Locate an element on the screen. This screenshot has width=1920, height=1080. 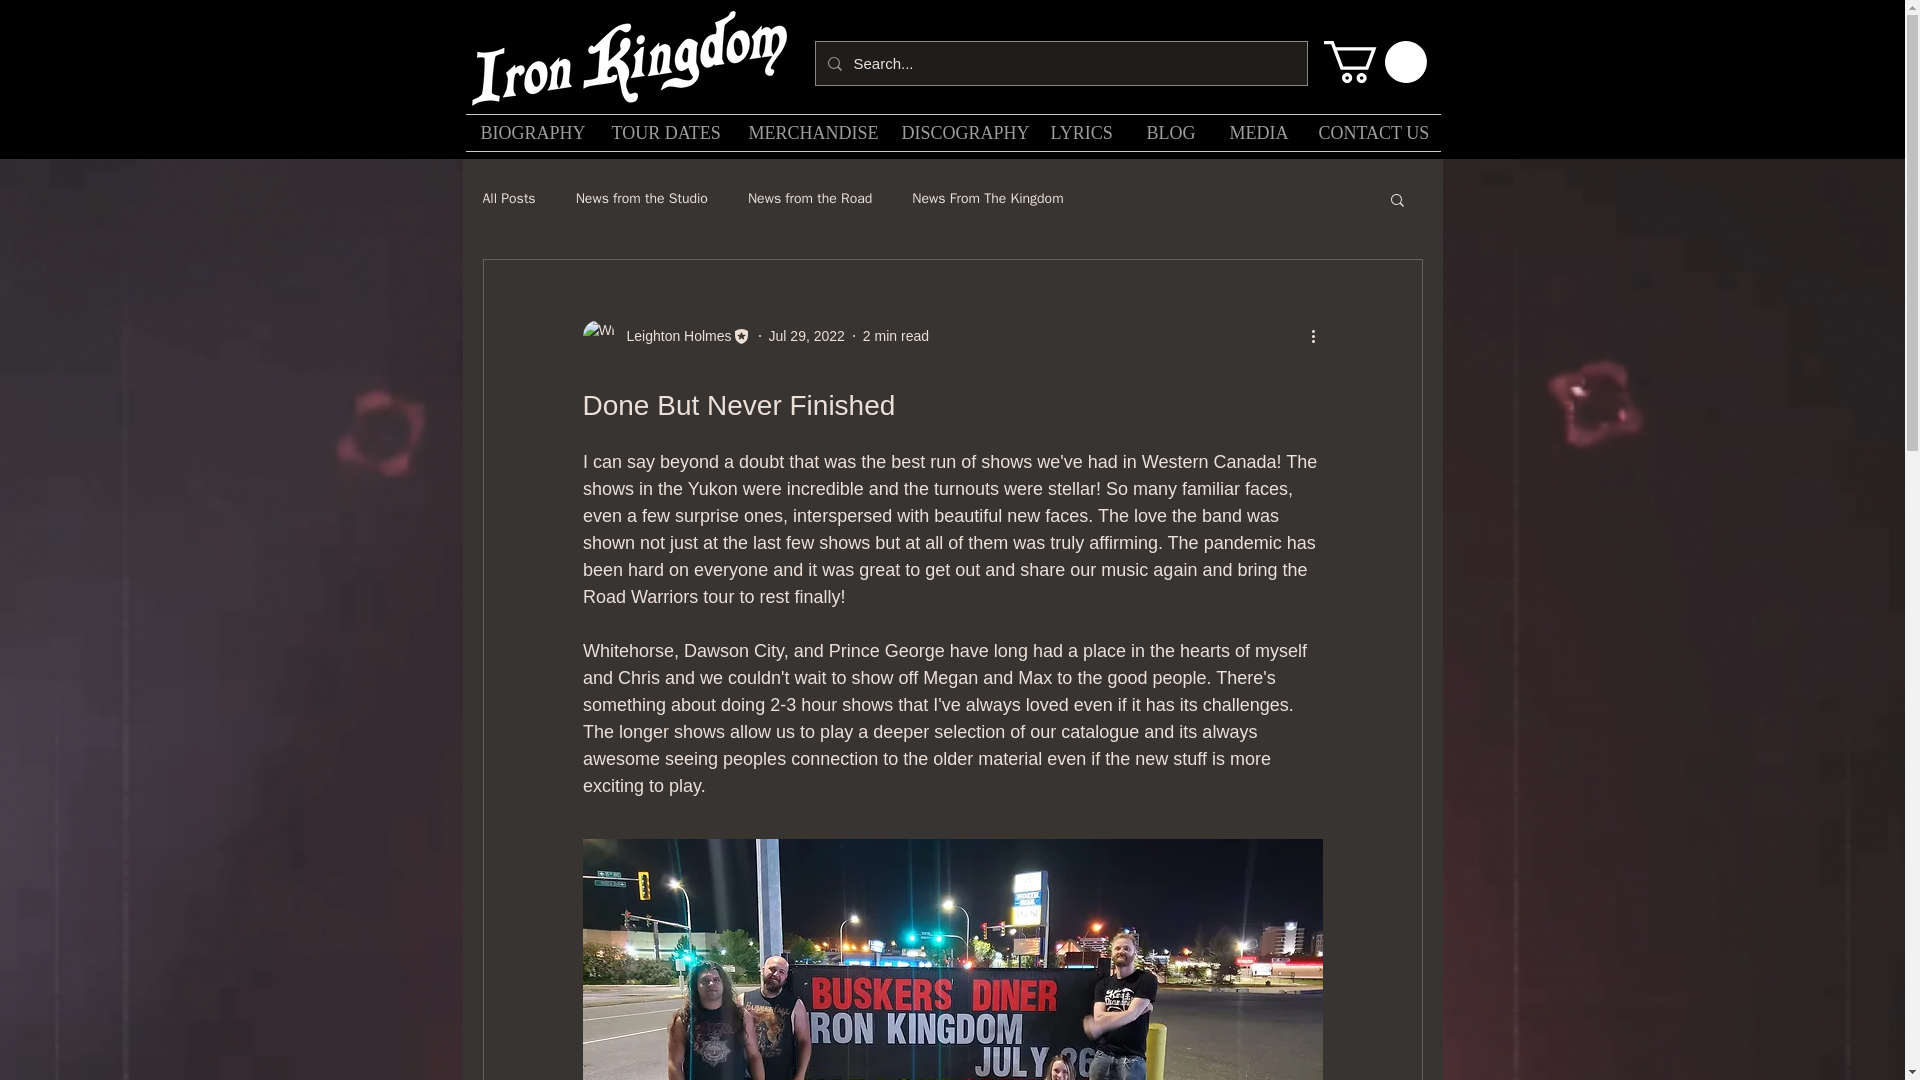
MERCHANDISE is located at coordinates (810, 132).